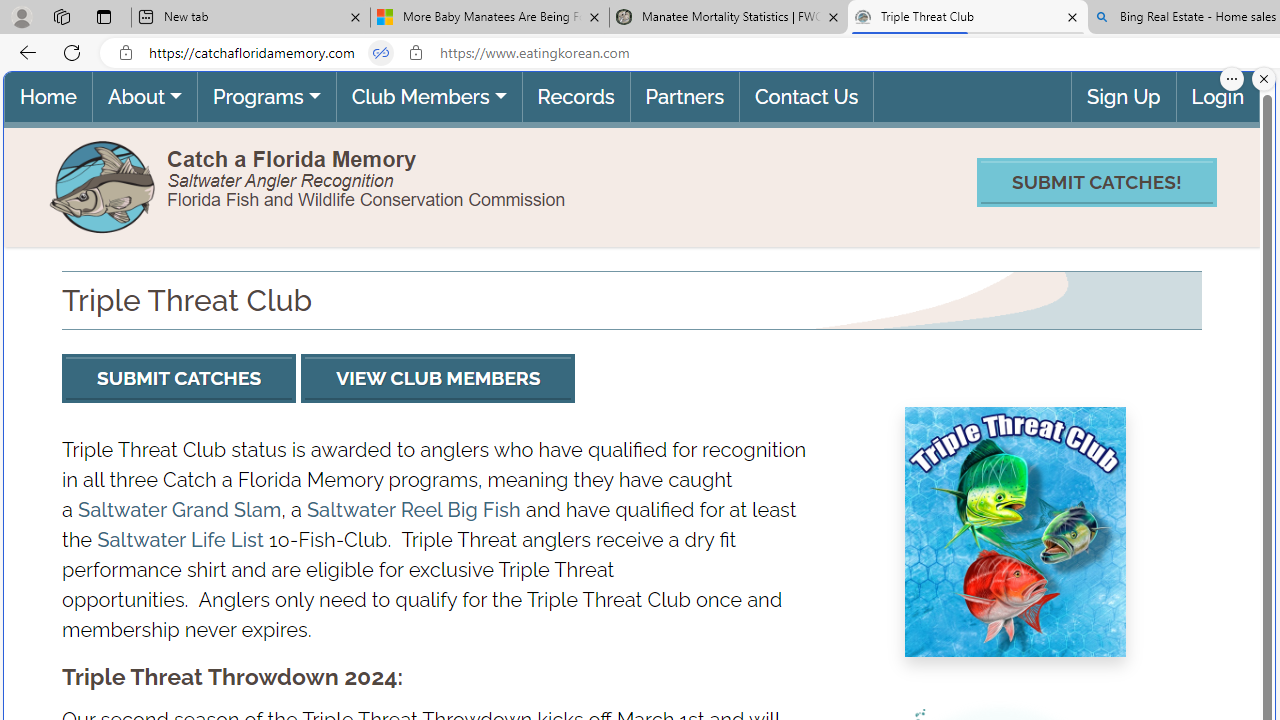 The height and width of the screenshot is (720, 1280). Describe the element at coordinates (21, 16) in the screenshot. I see `Personal Profile` at that location.